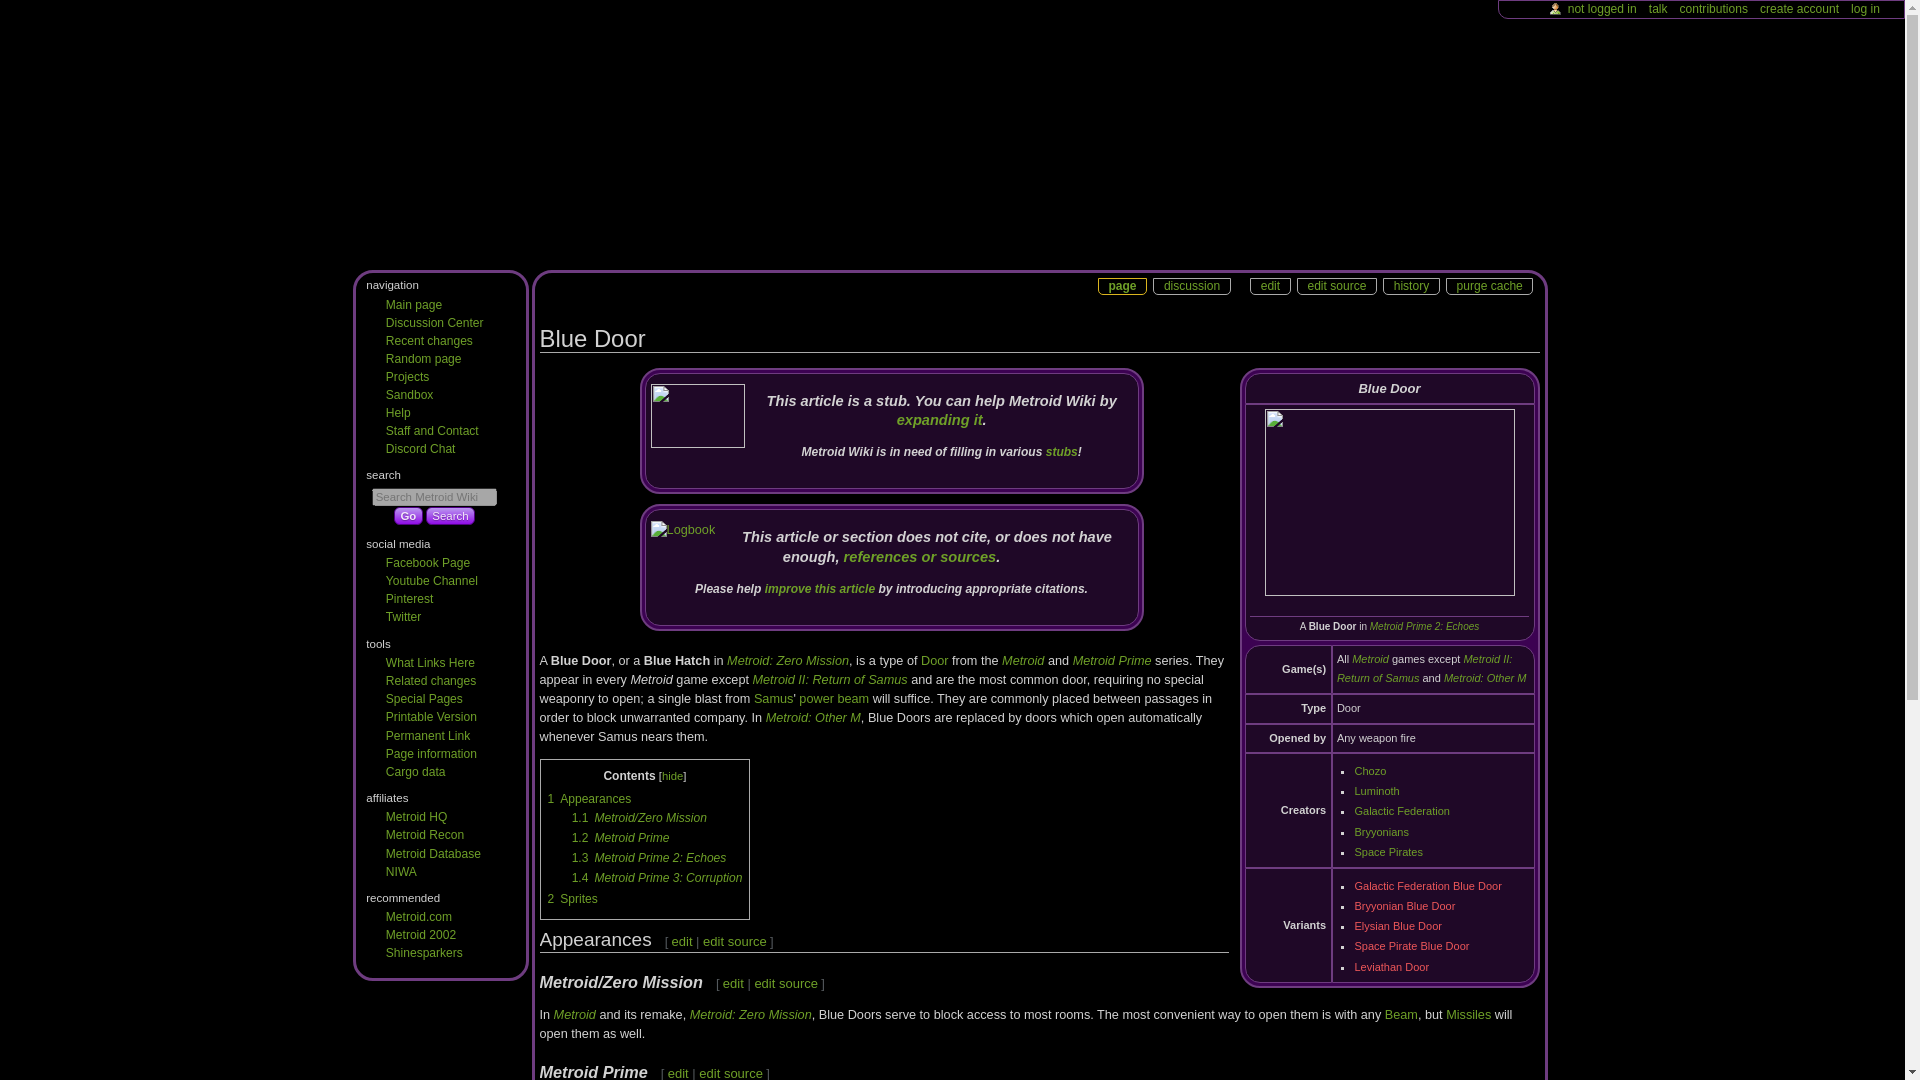 This screenshot has width=1920, height=1080. I want to click on Chozo, so click(1370, 770).